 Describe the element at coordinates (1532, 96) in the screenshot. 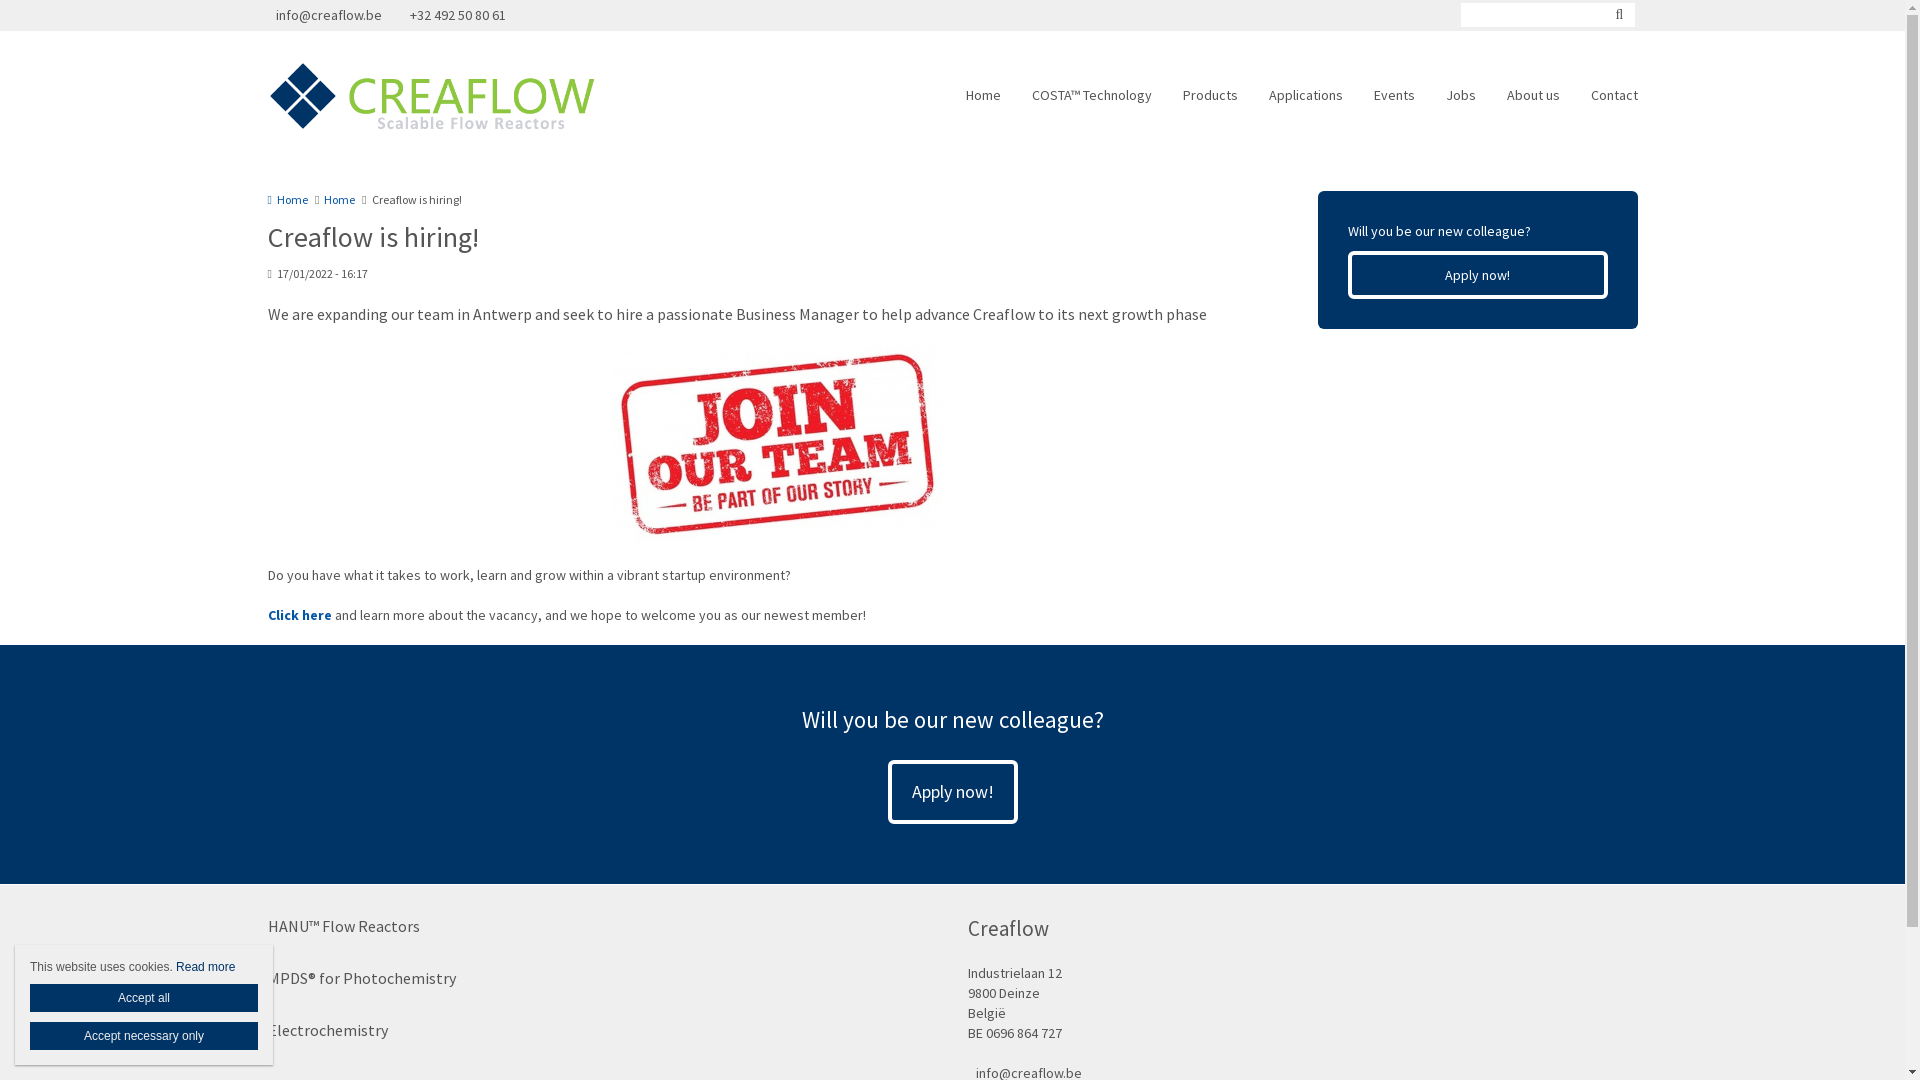

I see `About us` at that location.